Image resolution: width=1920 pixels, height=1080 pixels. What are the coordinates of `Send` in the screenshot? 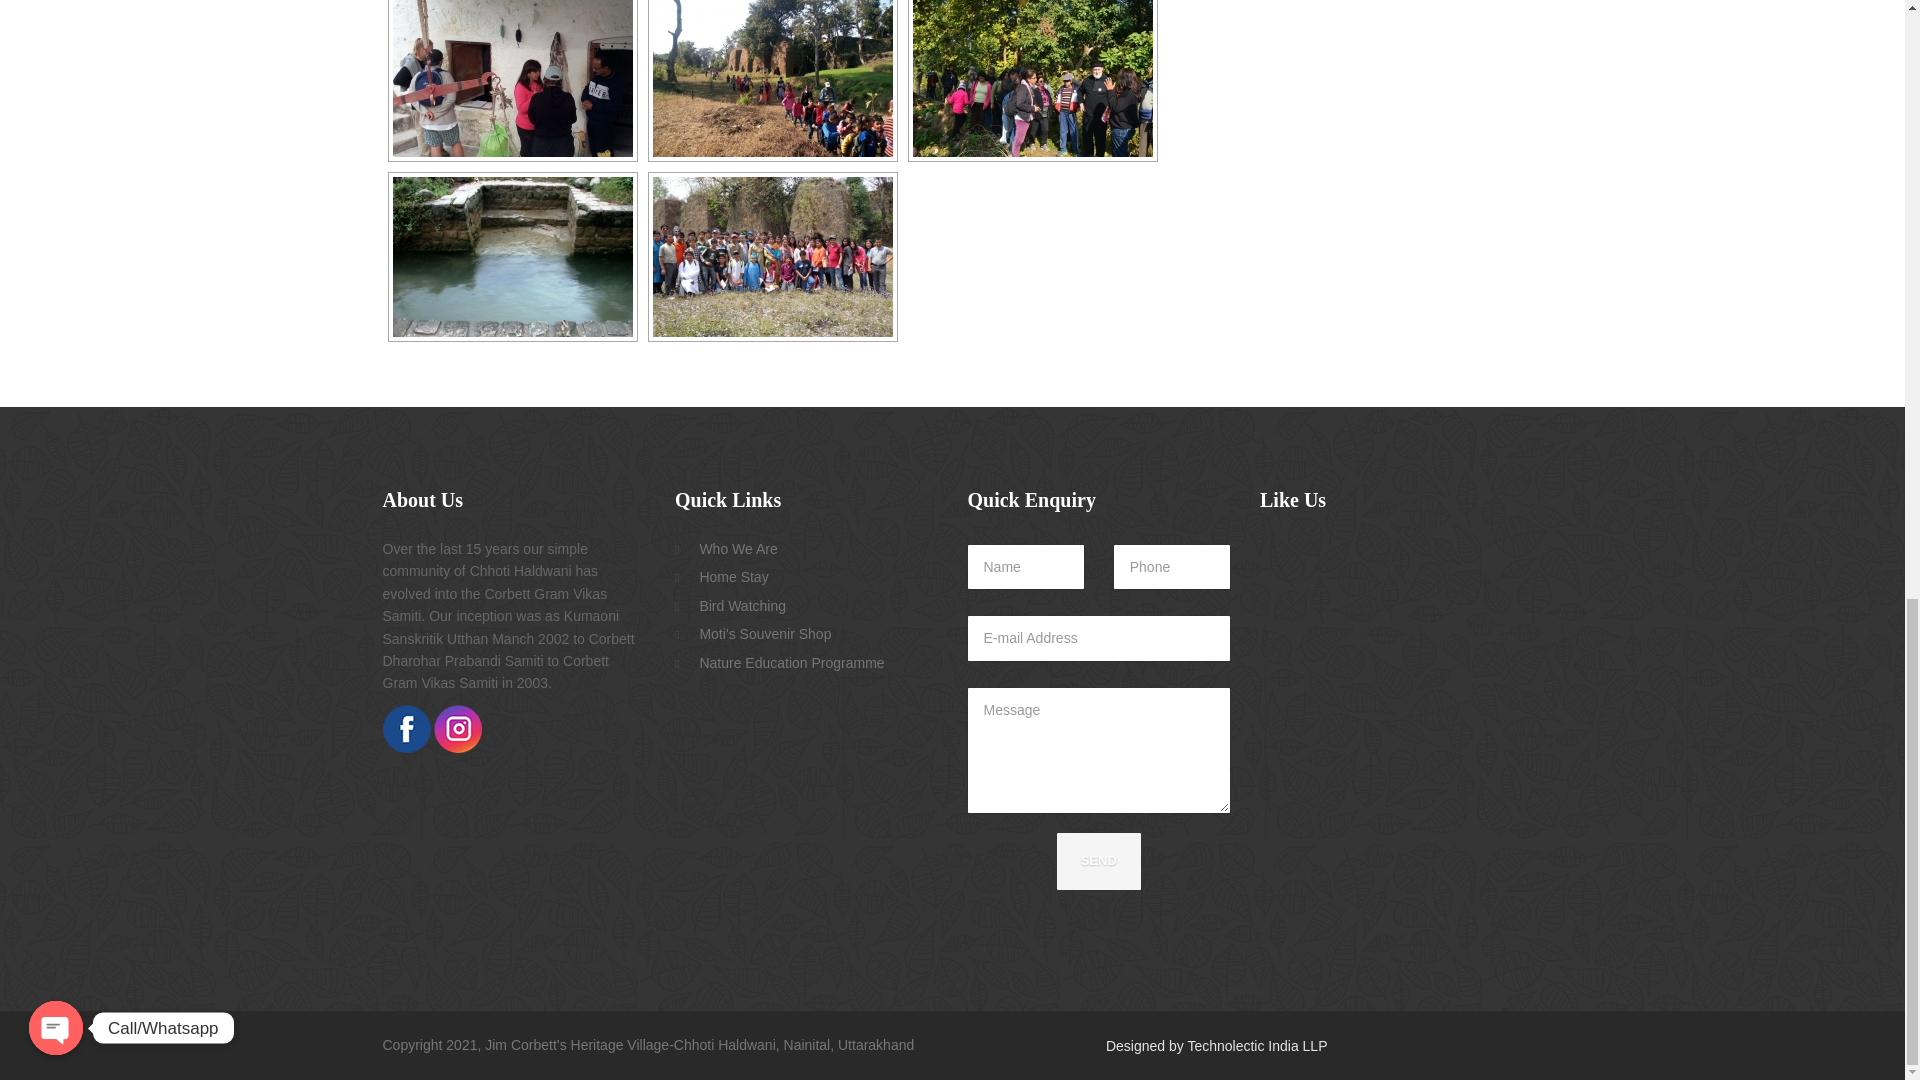 It's located at (1098, 860).